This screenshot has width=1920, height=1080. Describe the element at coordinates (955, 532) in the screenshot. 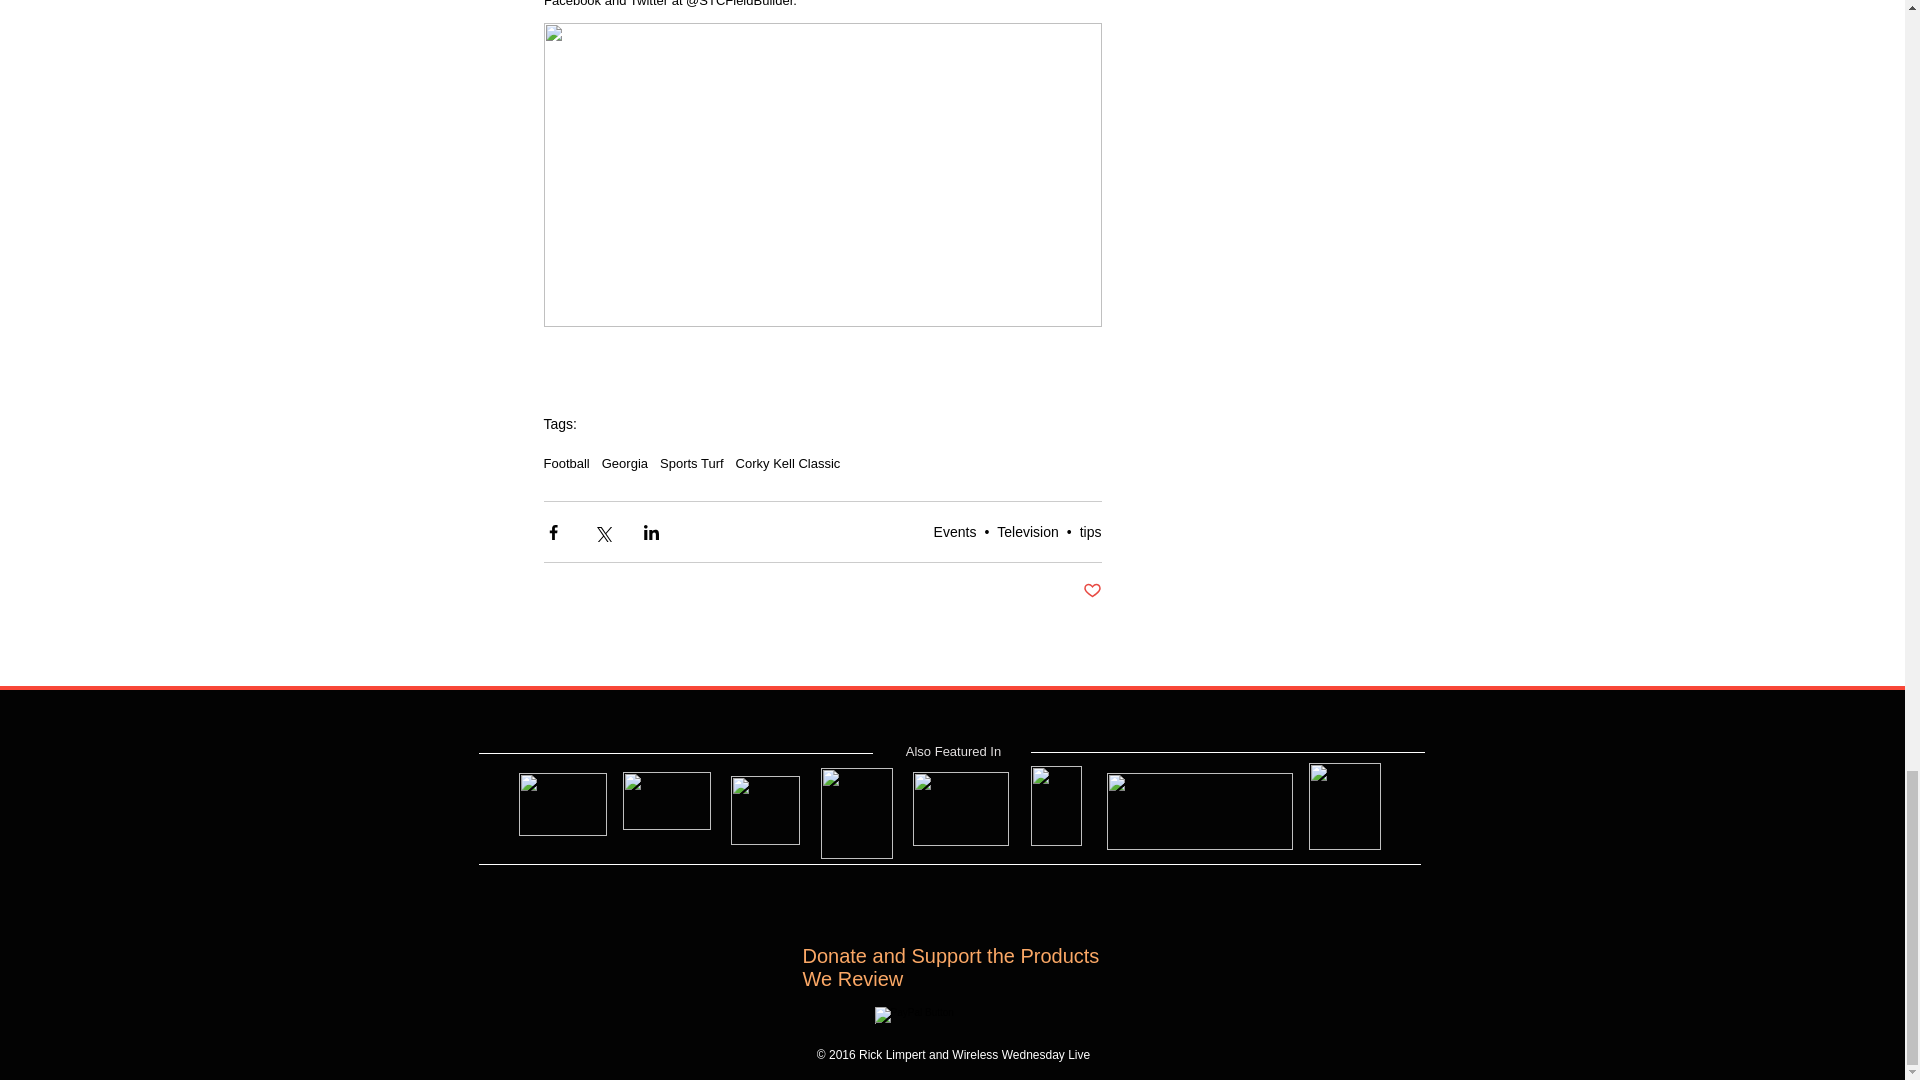

I see `Events` at that location.